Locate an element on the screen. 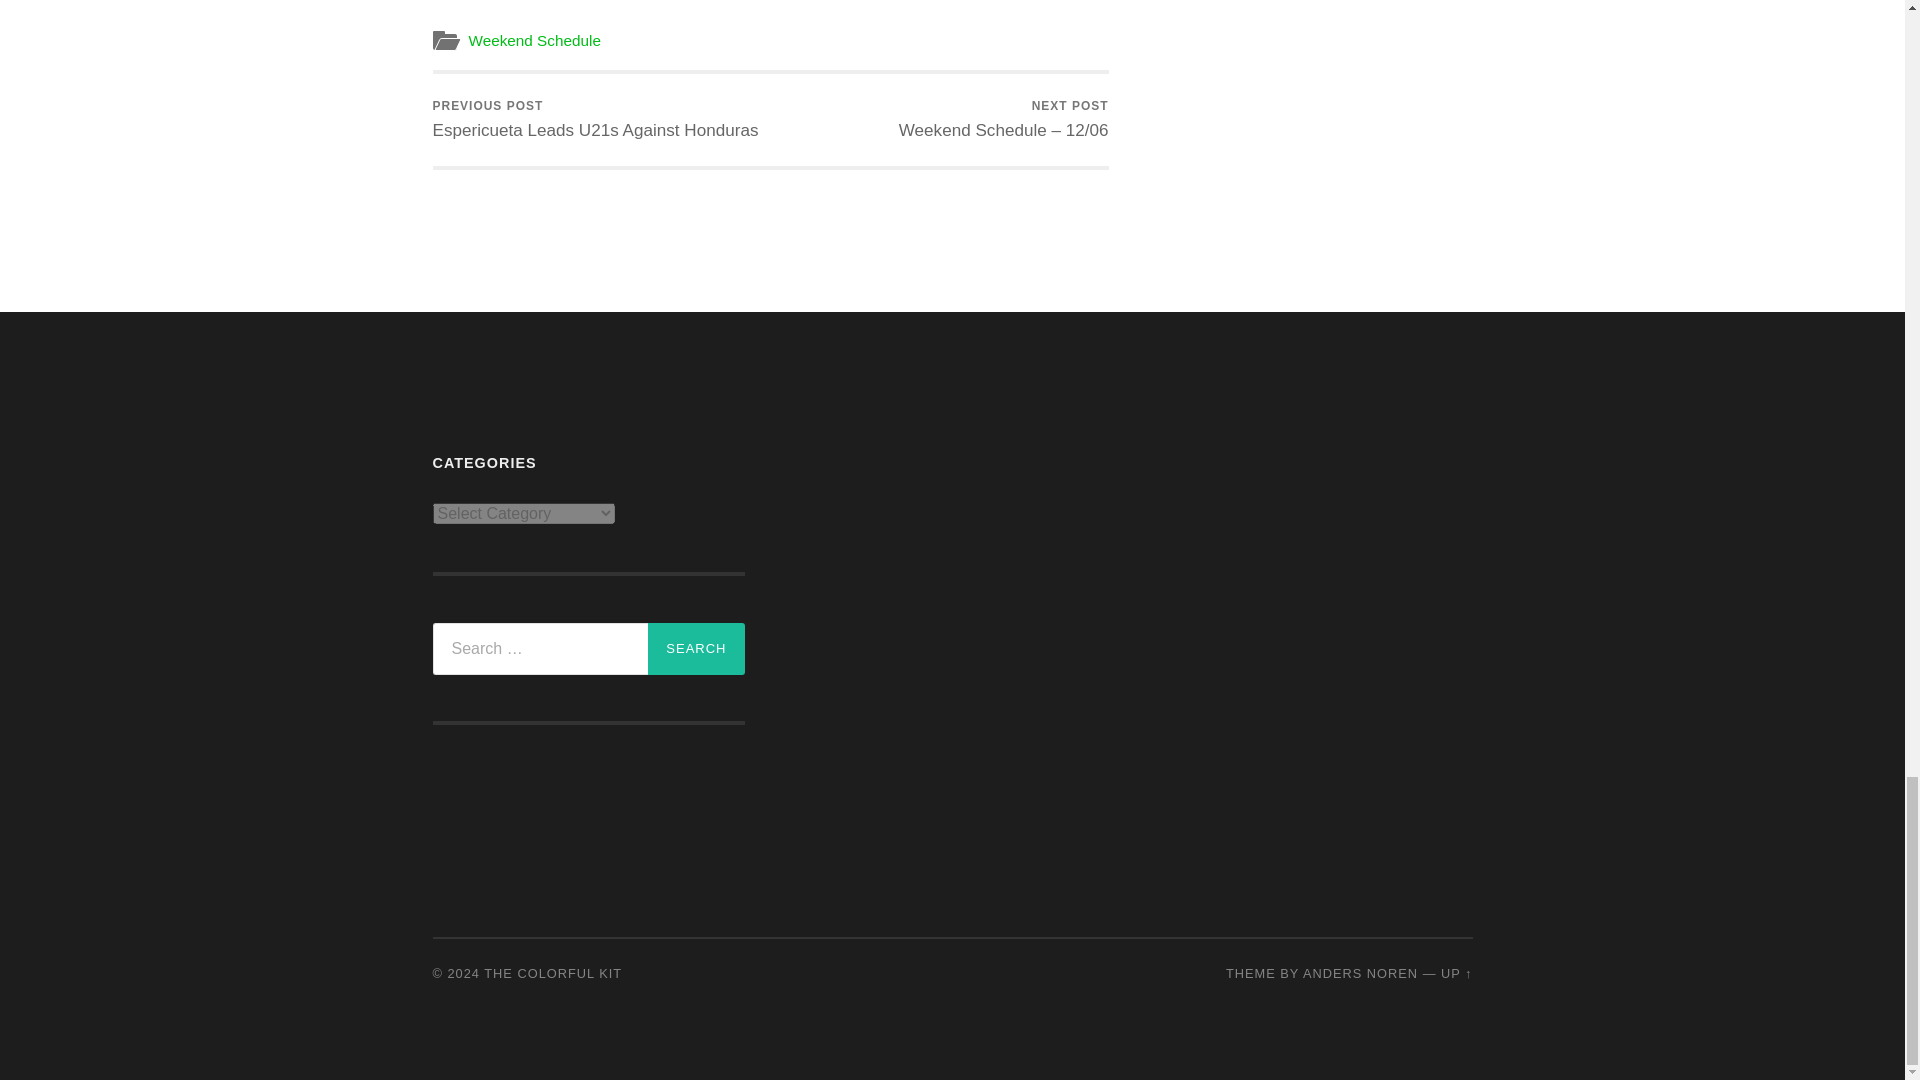 Image resolution: width=1920 pixels, height=1080 pixels. Weekend Schedule is located at coordinates (534, 40).